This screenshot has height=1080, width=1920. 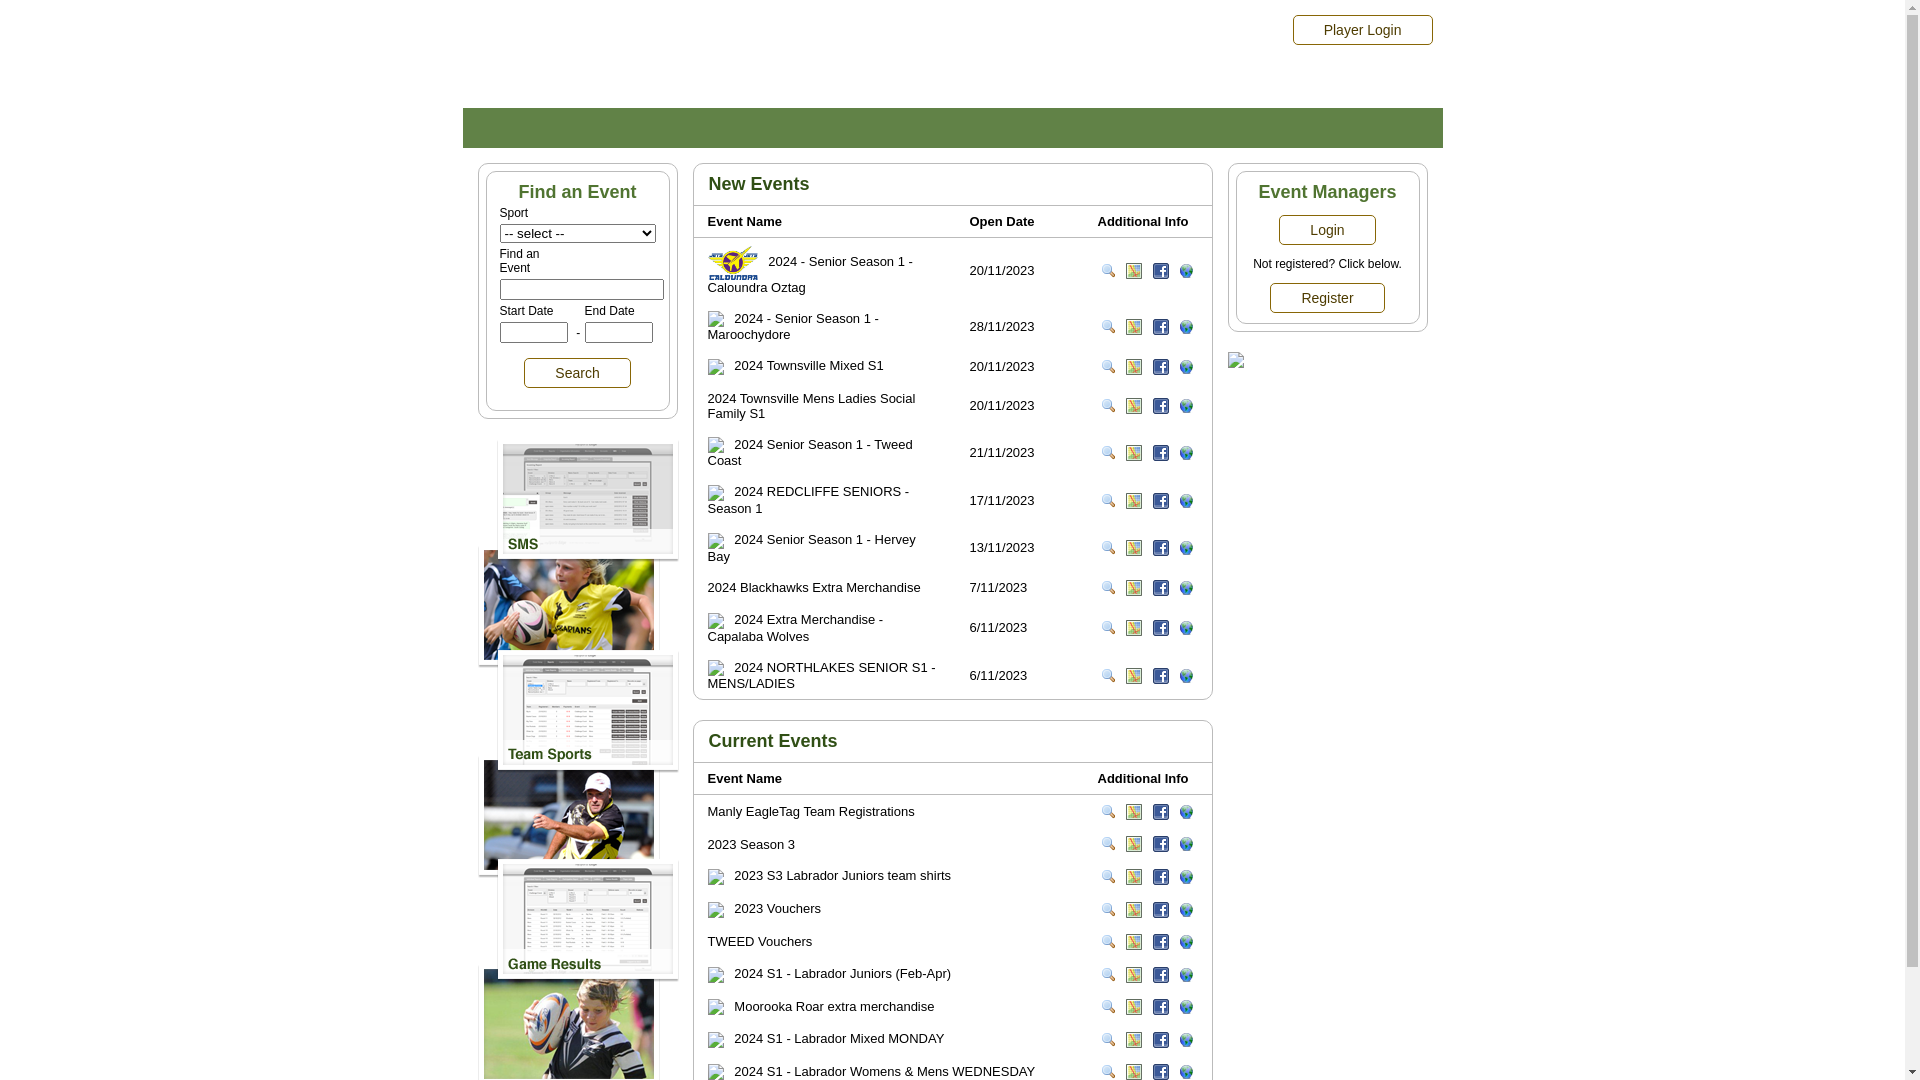 What do you see at coordinates (1134, 844) in the screenshot?
I see `View on Map` at bounding box center [1134, 844].